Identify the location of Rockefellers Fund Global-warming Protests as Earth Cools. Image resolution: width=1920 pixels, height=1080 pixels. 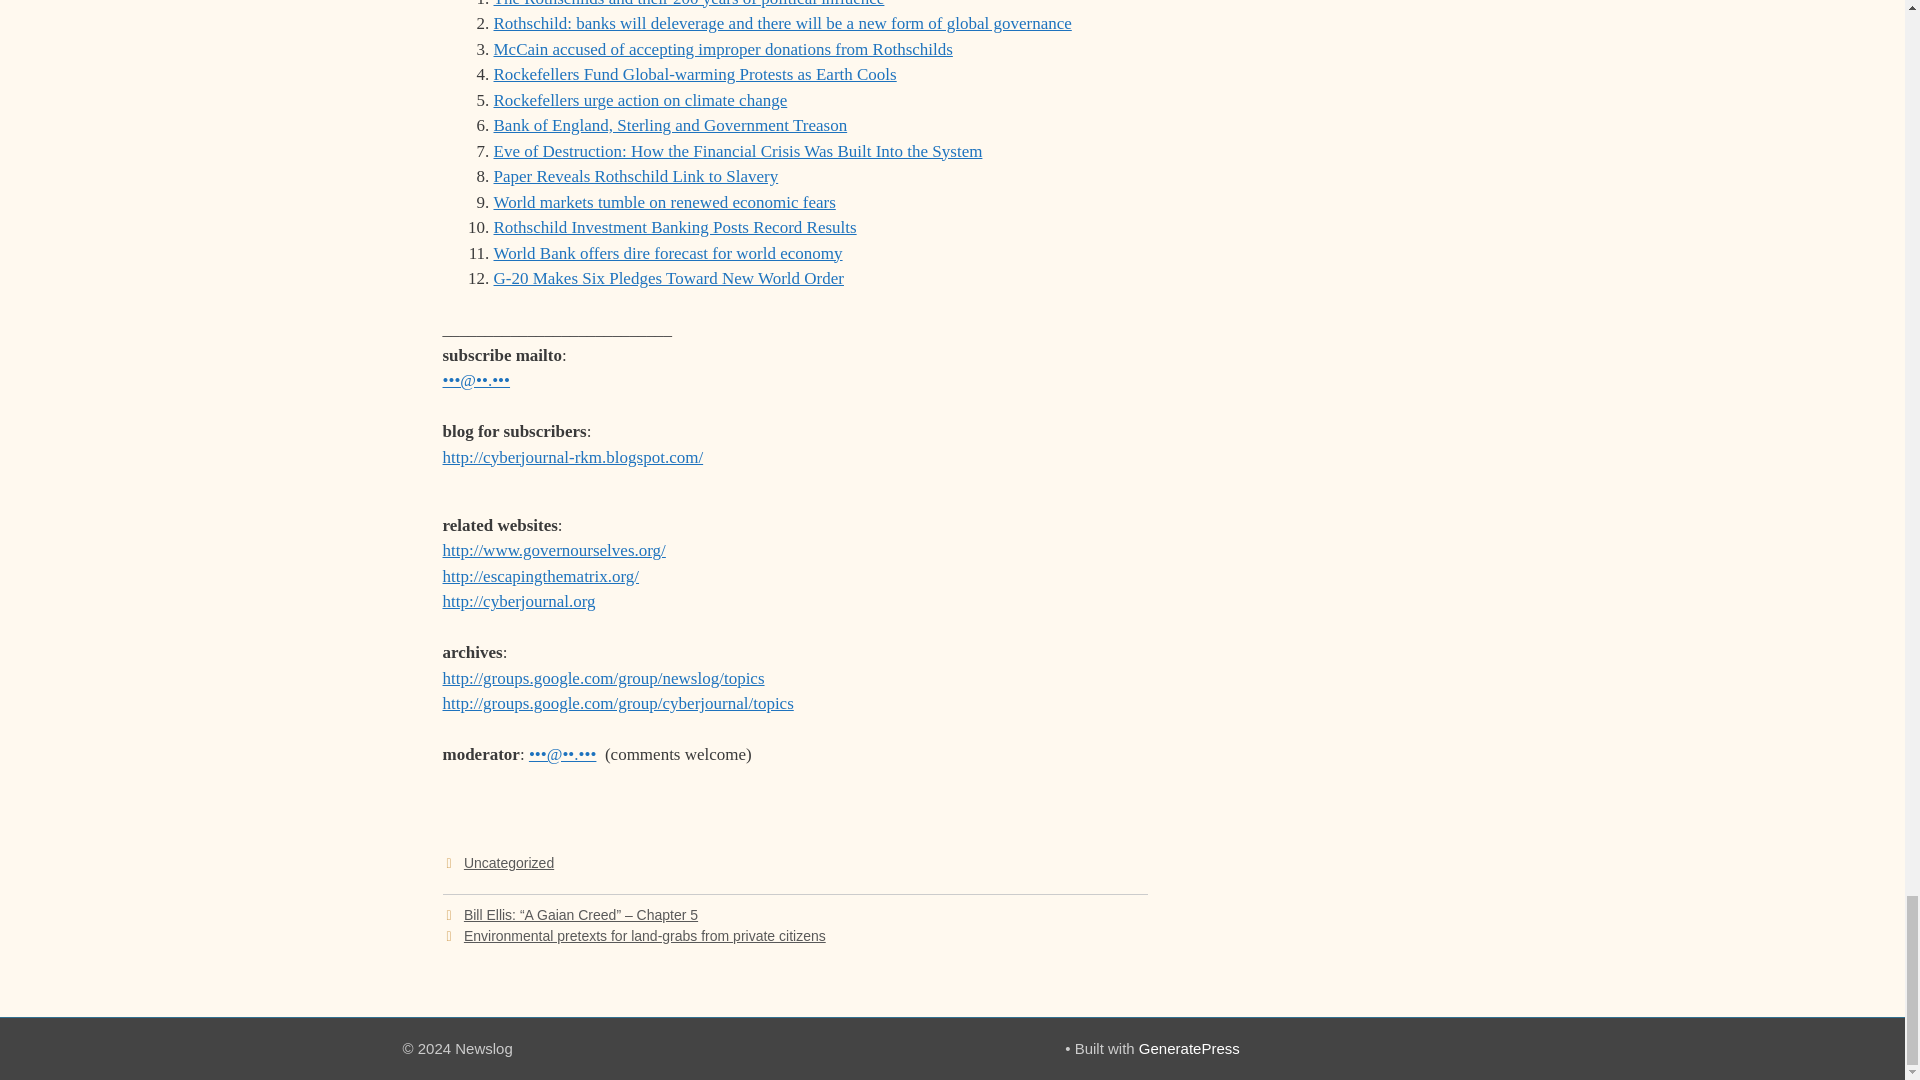
(694, 74).